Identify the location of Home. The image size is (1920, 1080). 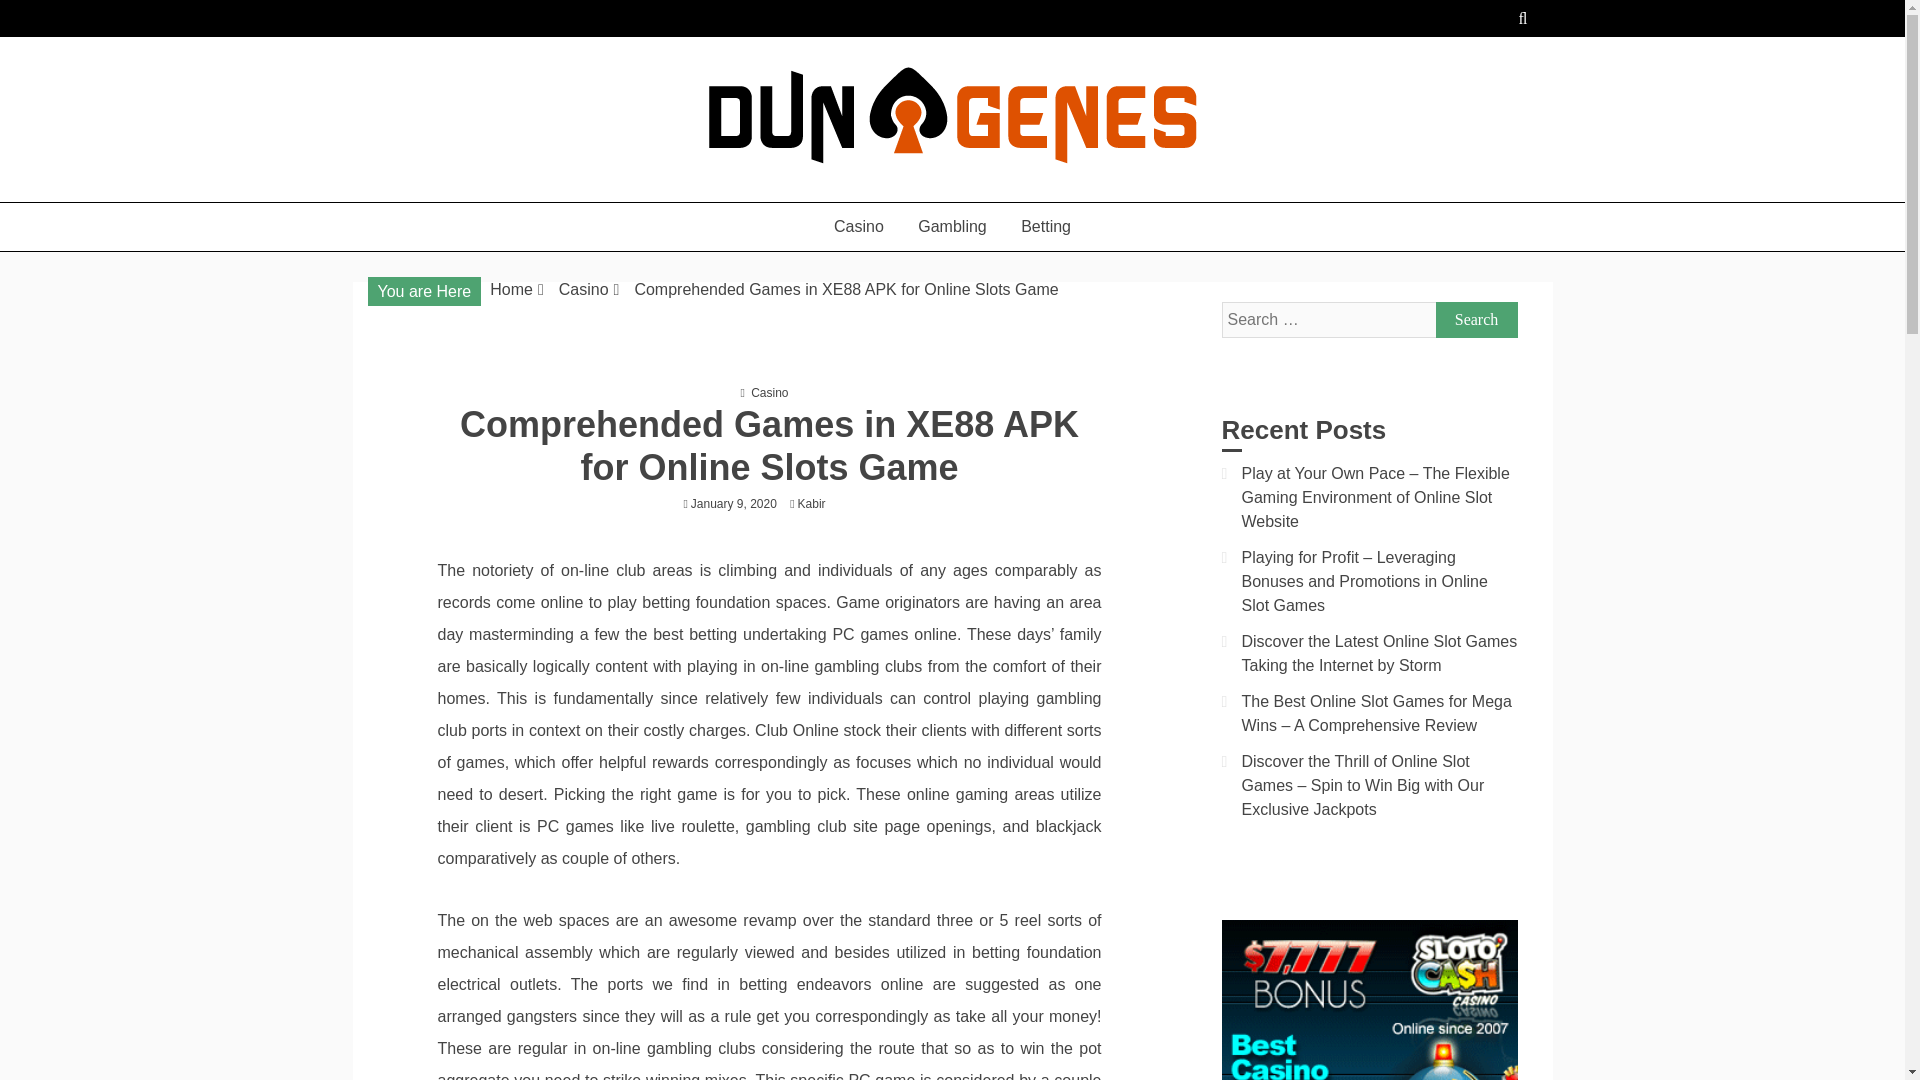
(511, 289).